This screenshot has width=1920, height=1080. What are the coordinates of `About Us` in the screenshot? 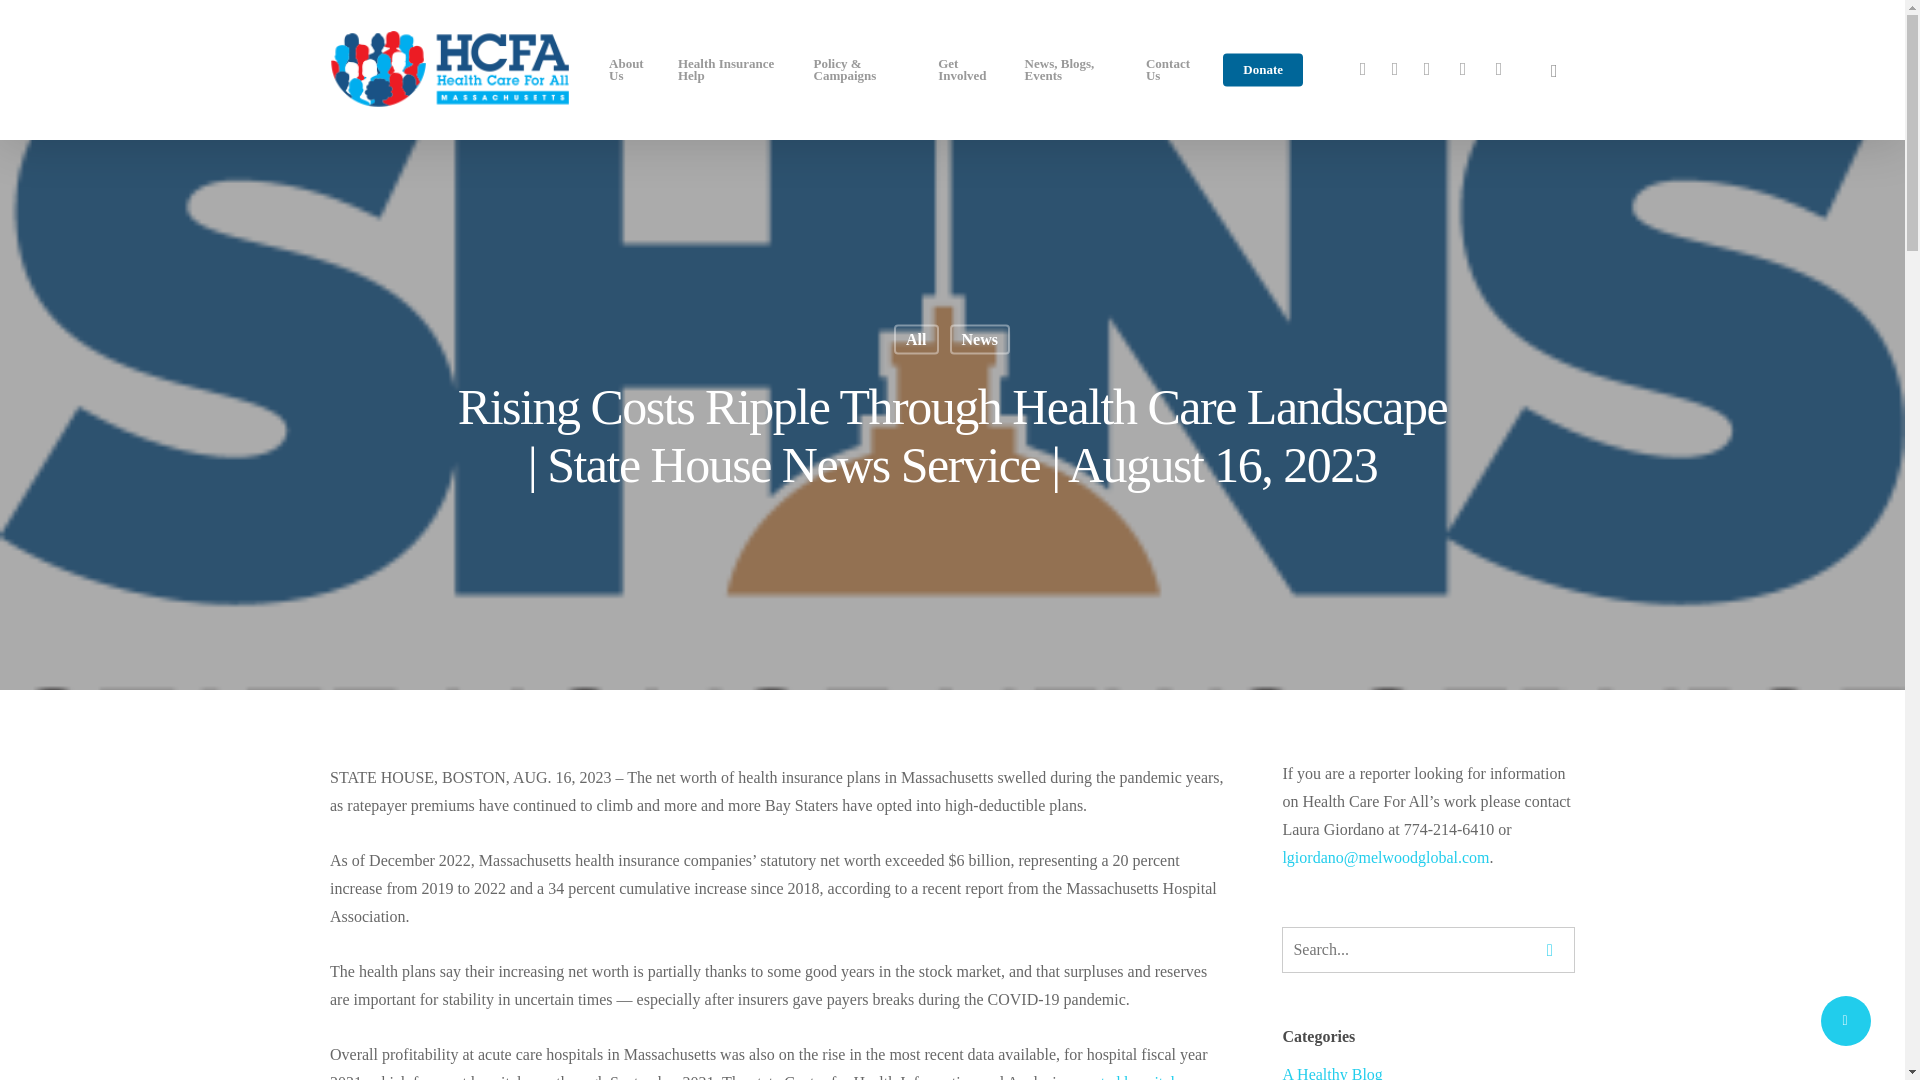 It's located at (632, 70).